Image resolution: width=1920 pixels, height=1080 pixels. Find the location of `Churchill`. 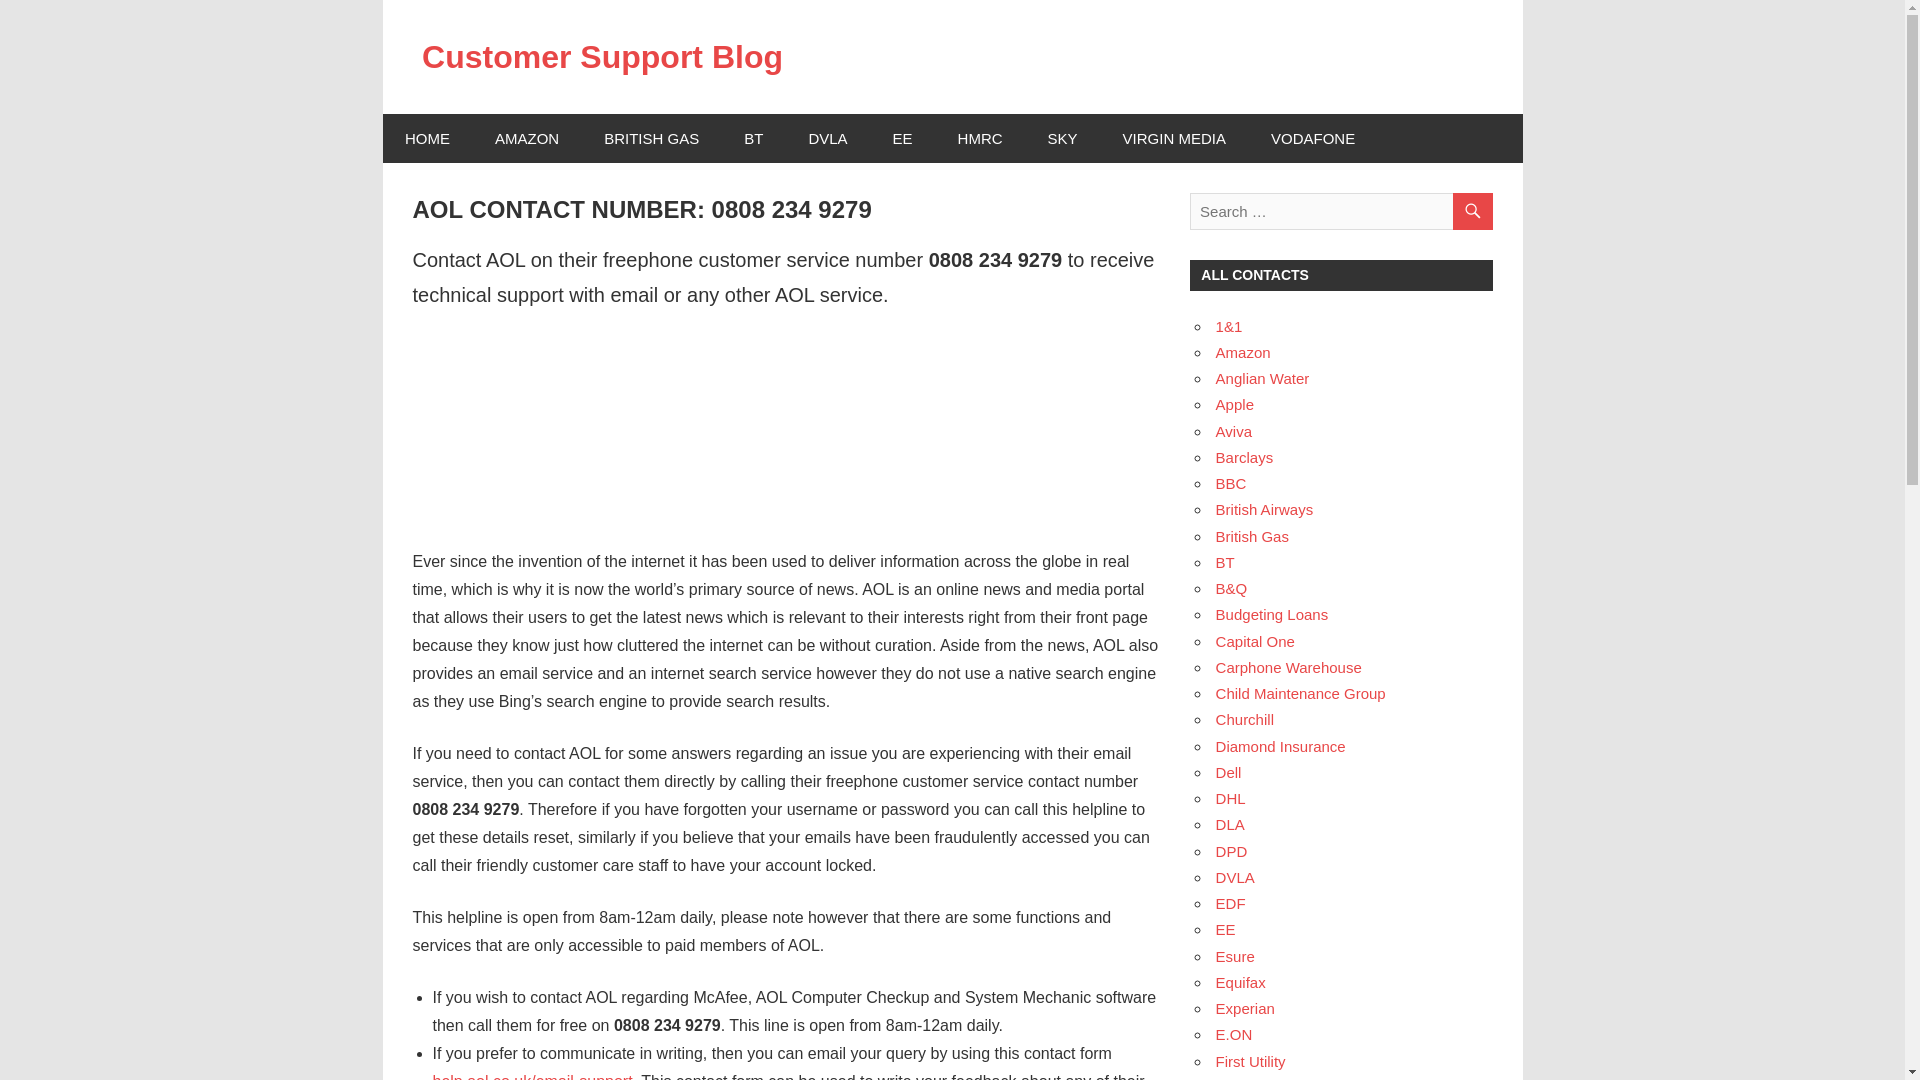

Churchill is located at coordinates (1244, 718).